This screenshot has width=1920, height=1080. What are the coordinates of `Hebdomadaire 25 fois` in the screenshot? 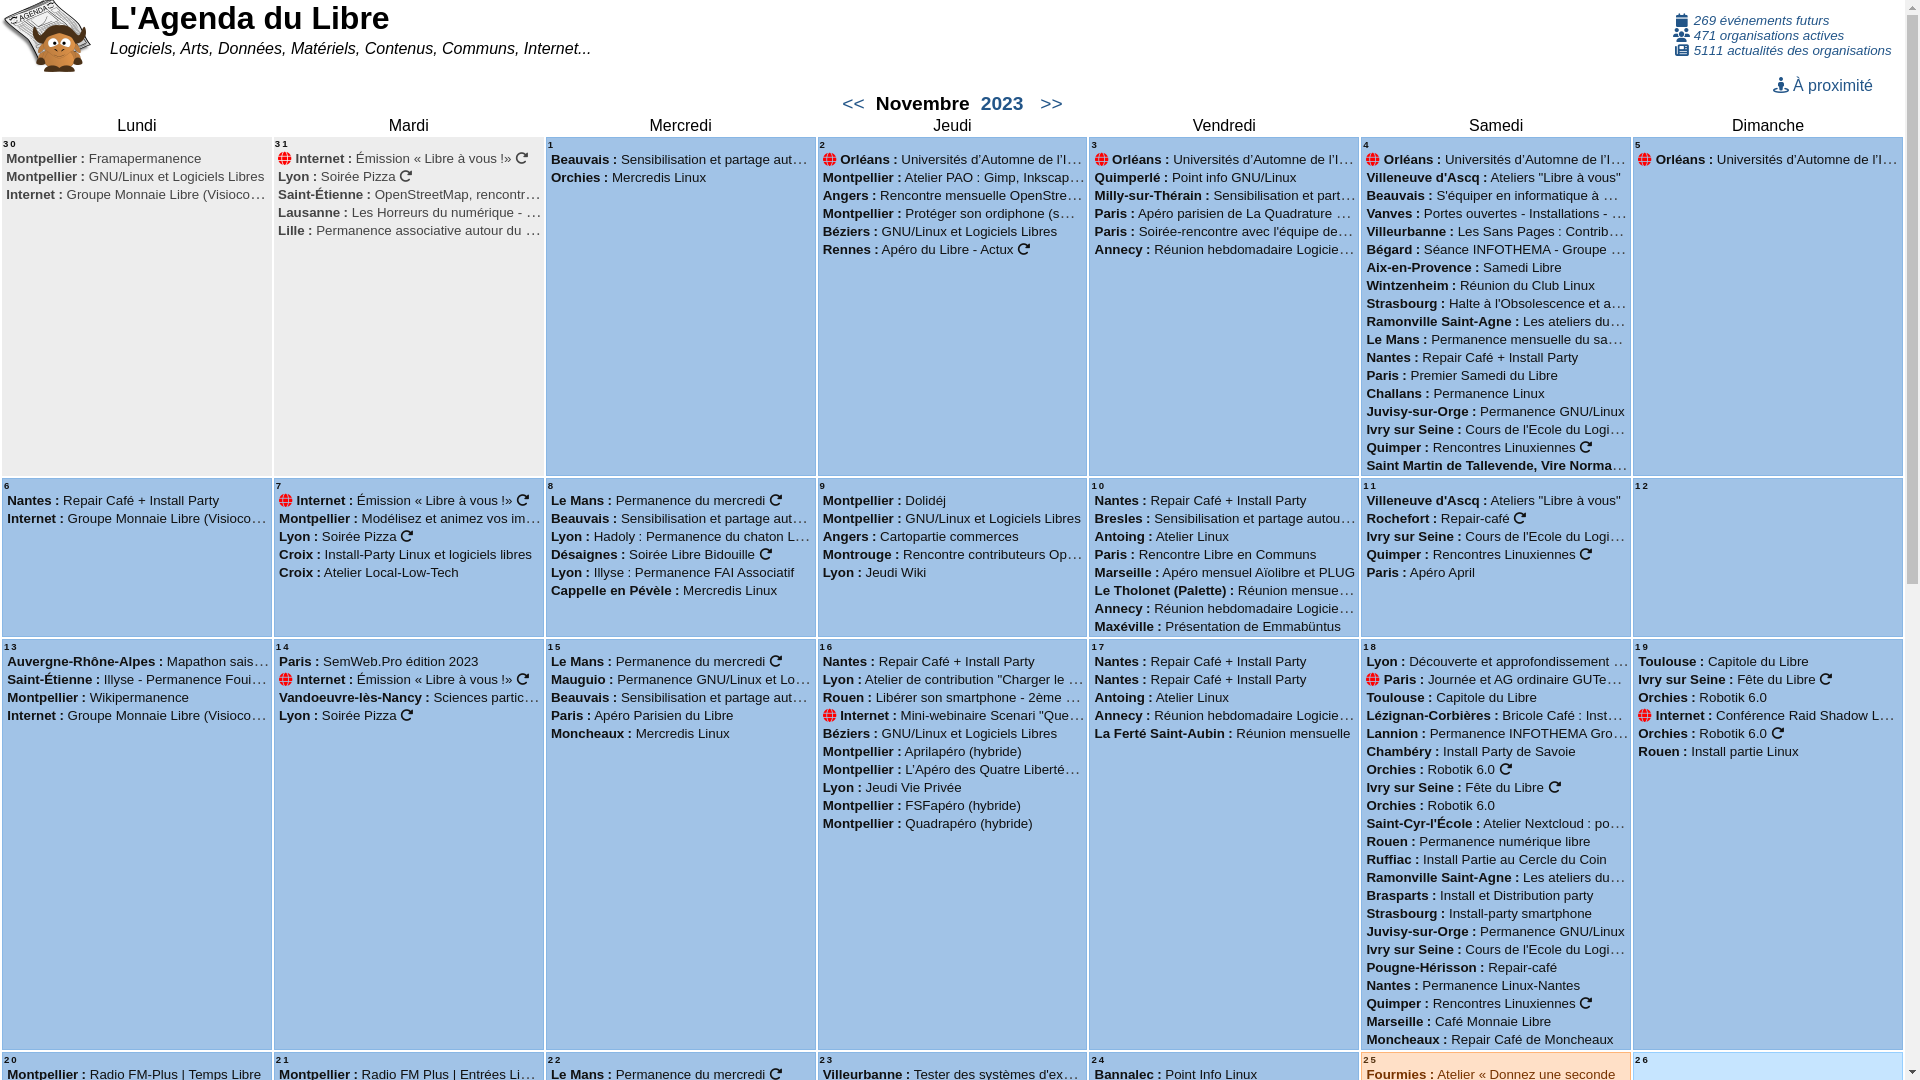 It's located at (1586, 448).